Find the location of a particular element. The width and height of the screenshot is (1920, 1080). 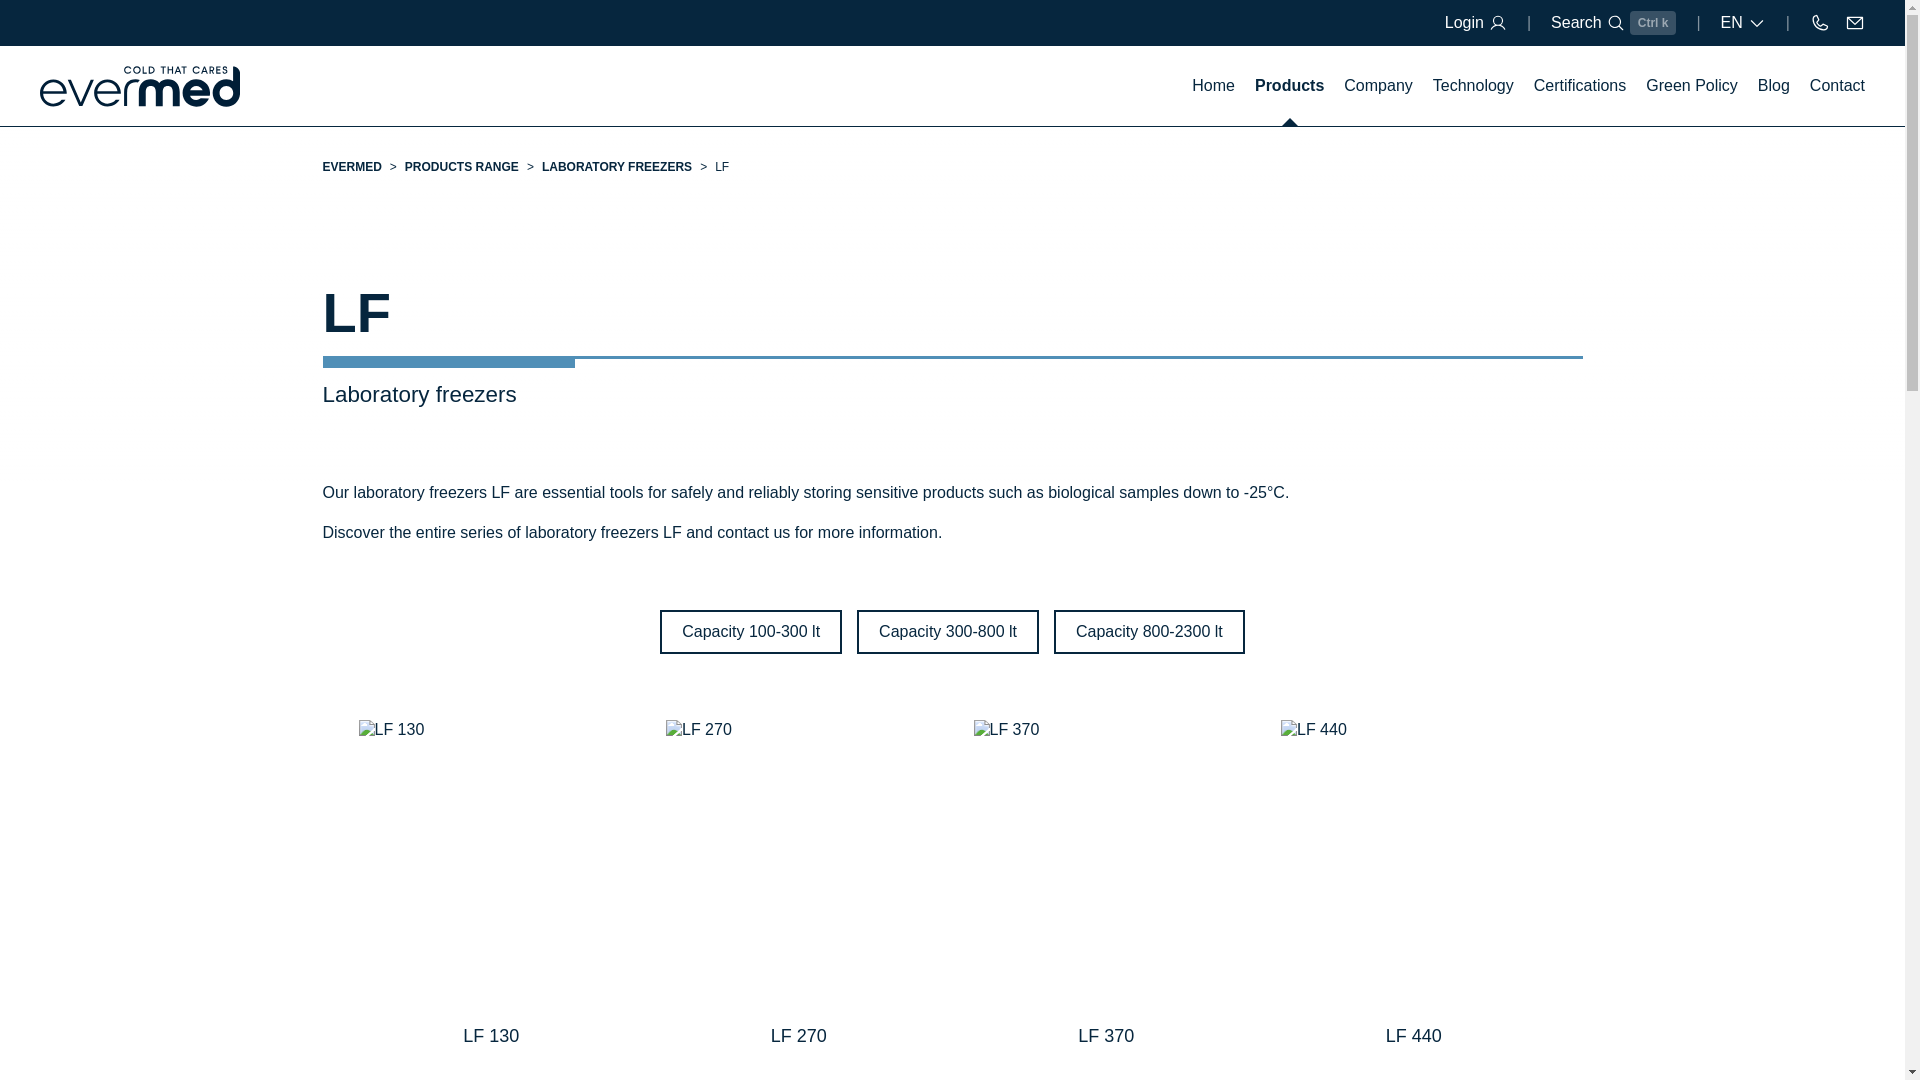

Green Policy is located at coordinates (1691, 86).